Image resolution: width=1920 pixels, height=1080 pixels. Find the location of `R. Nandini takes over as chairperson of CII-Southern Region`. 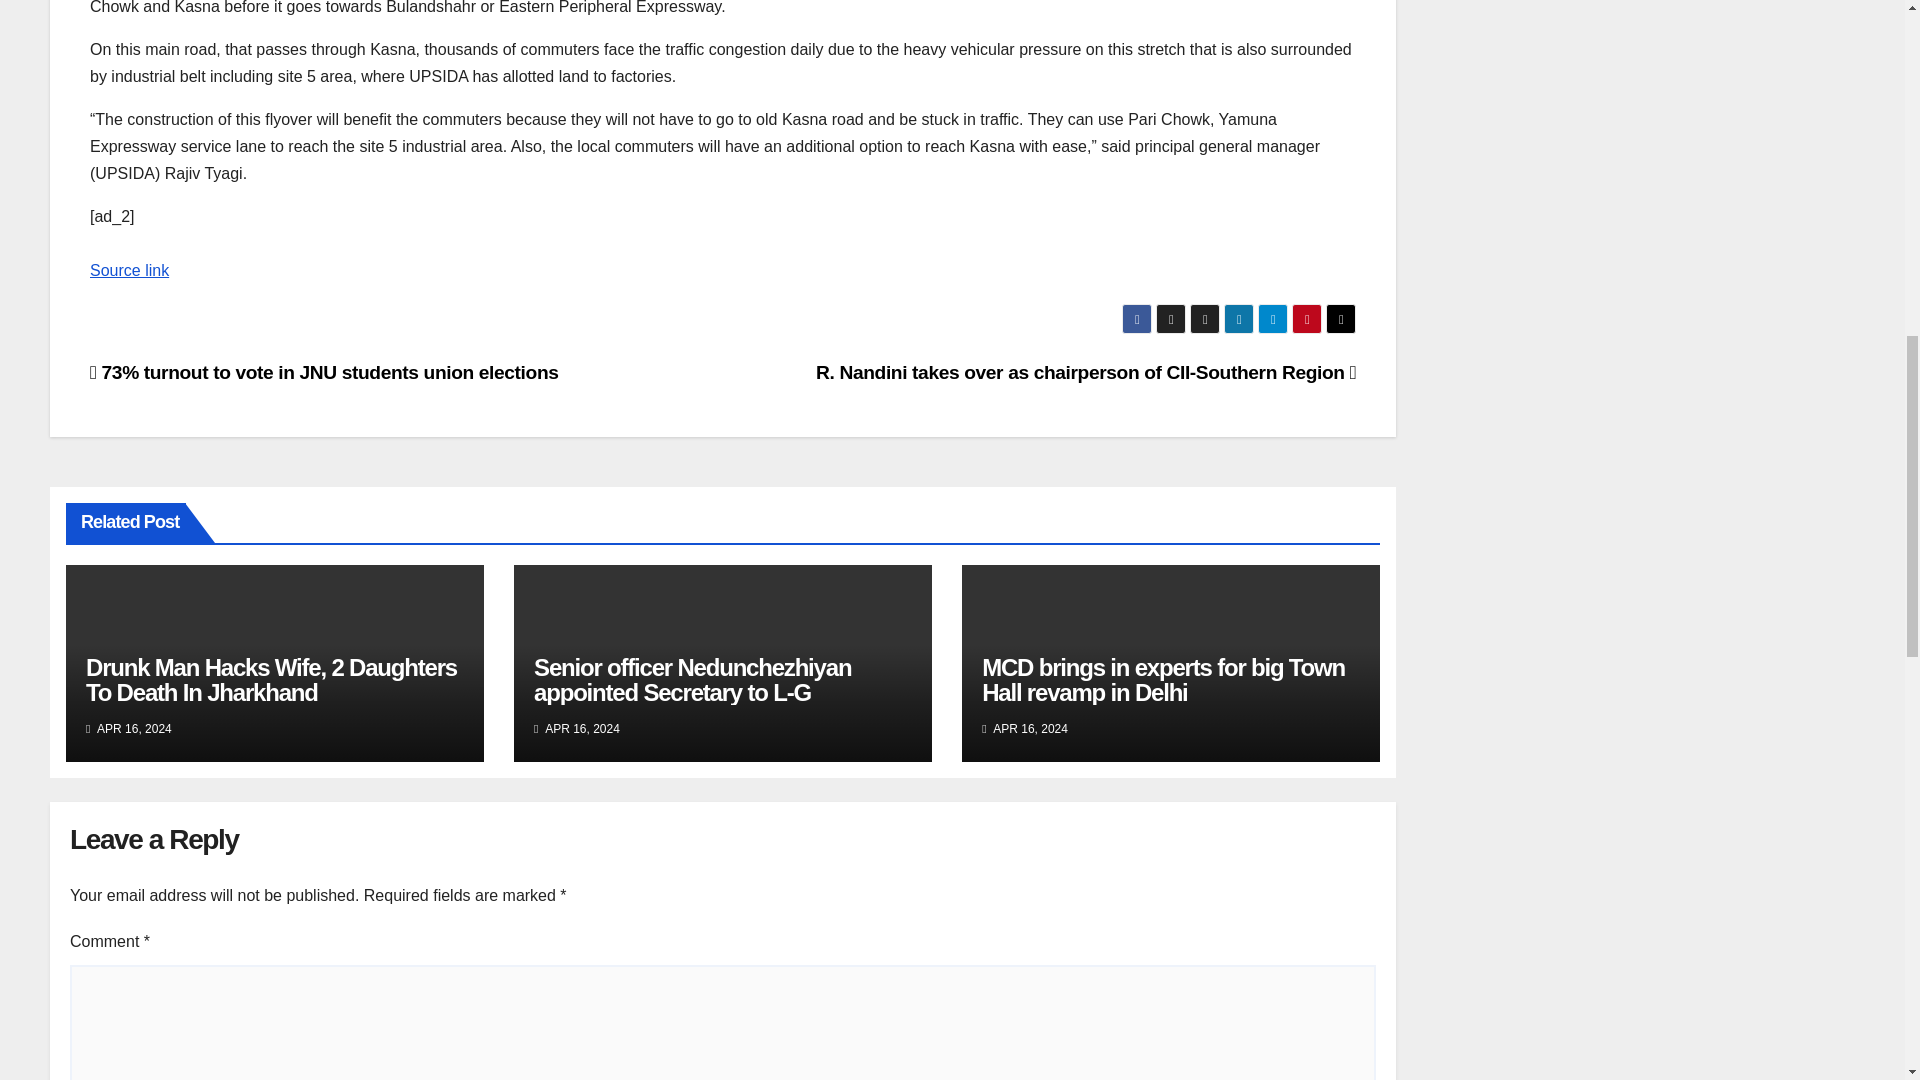

R. Nandini takes over as chairperson of CII-Southern Region is located at coordinates (1086, 372).